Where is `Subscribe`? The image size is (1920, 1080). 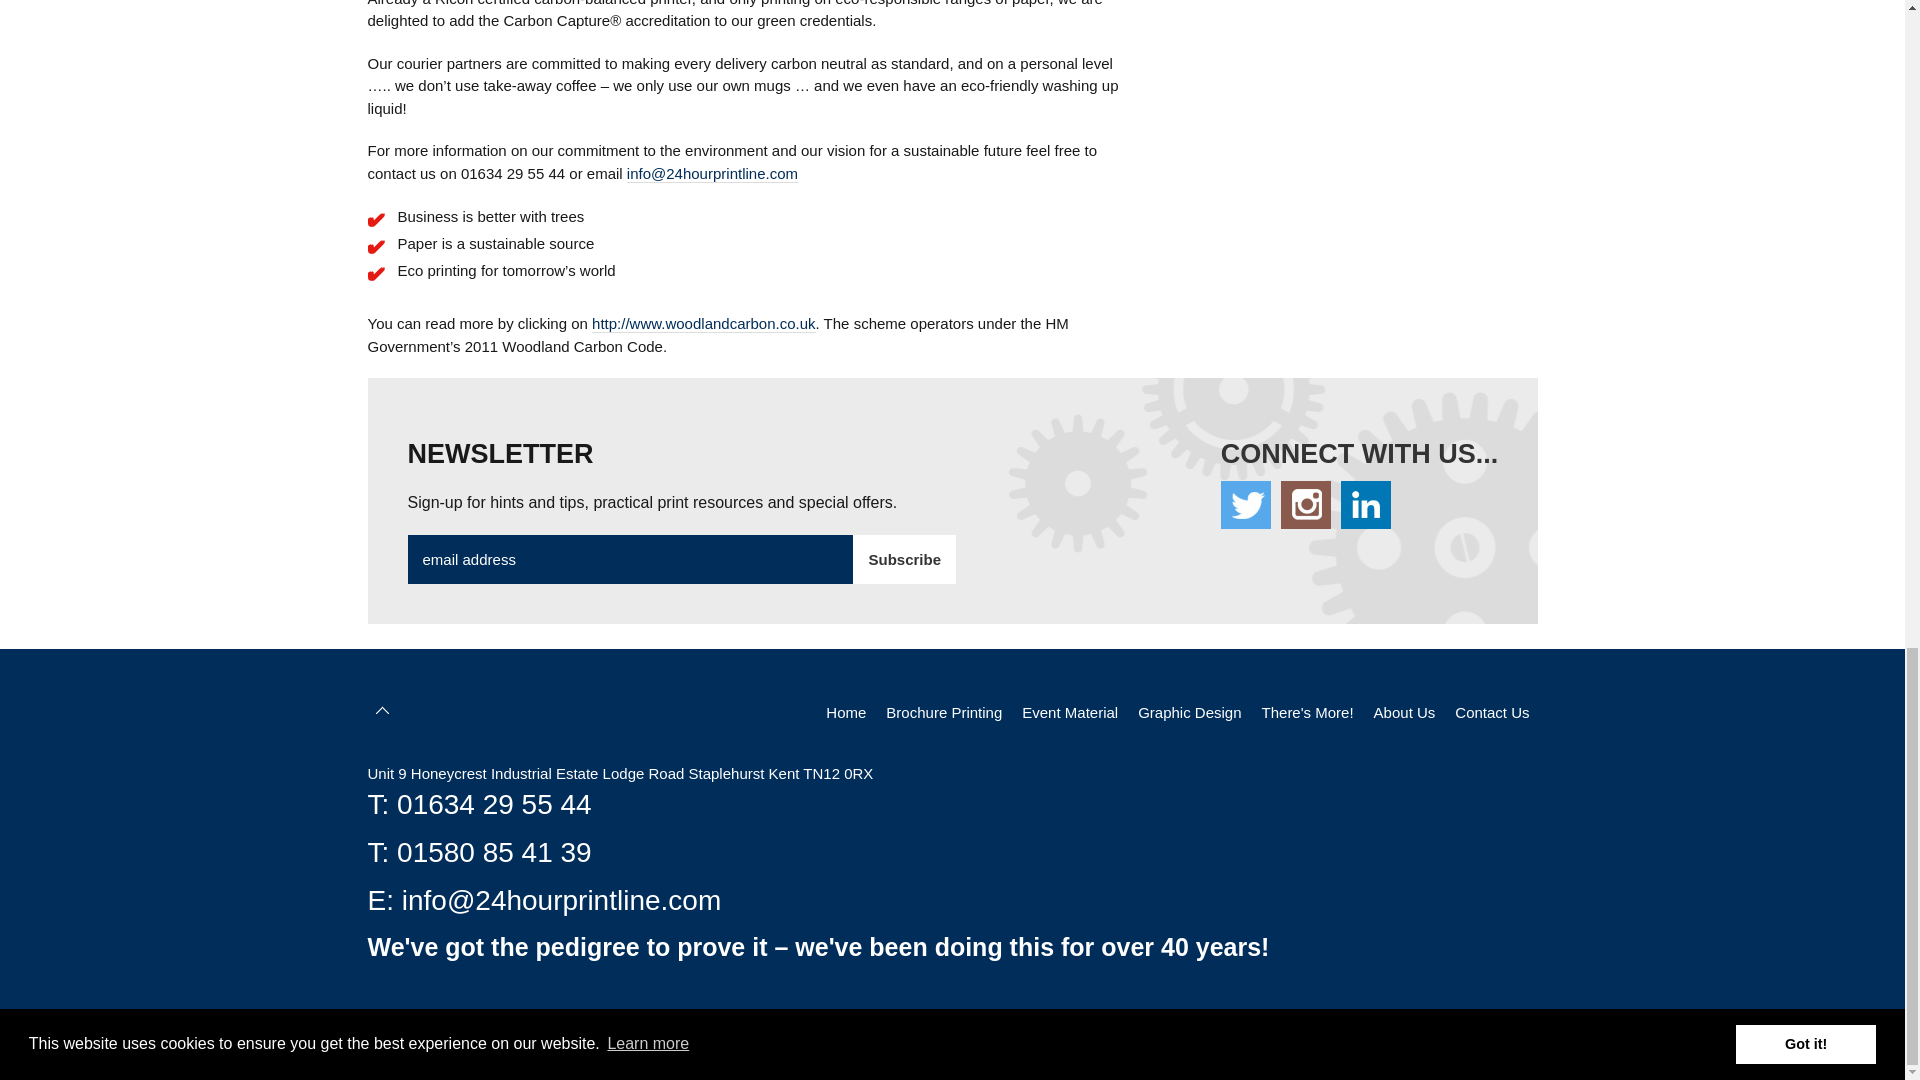
Subscribe is located at coordinates (904, 560).